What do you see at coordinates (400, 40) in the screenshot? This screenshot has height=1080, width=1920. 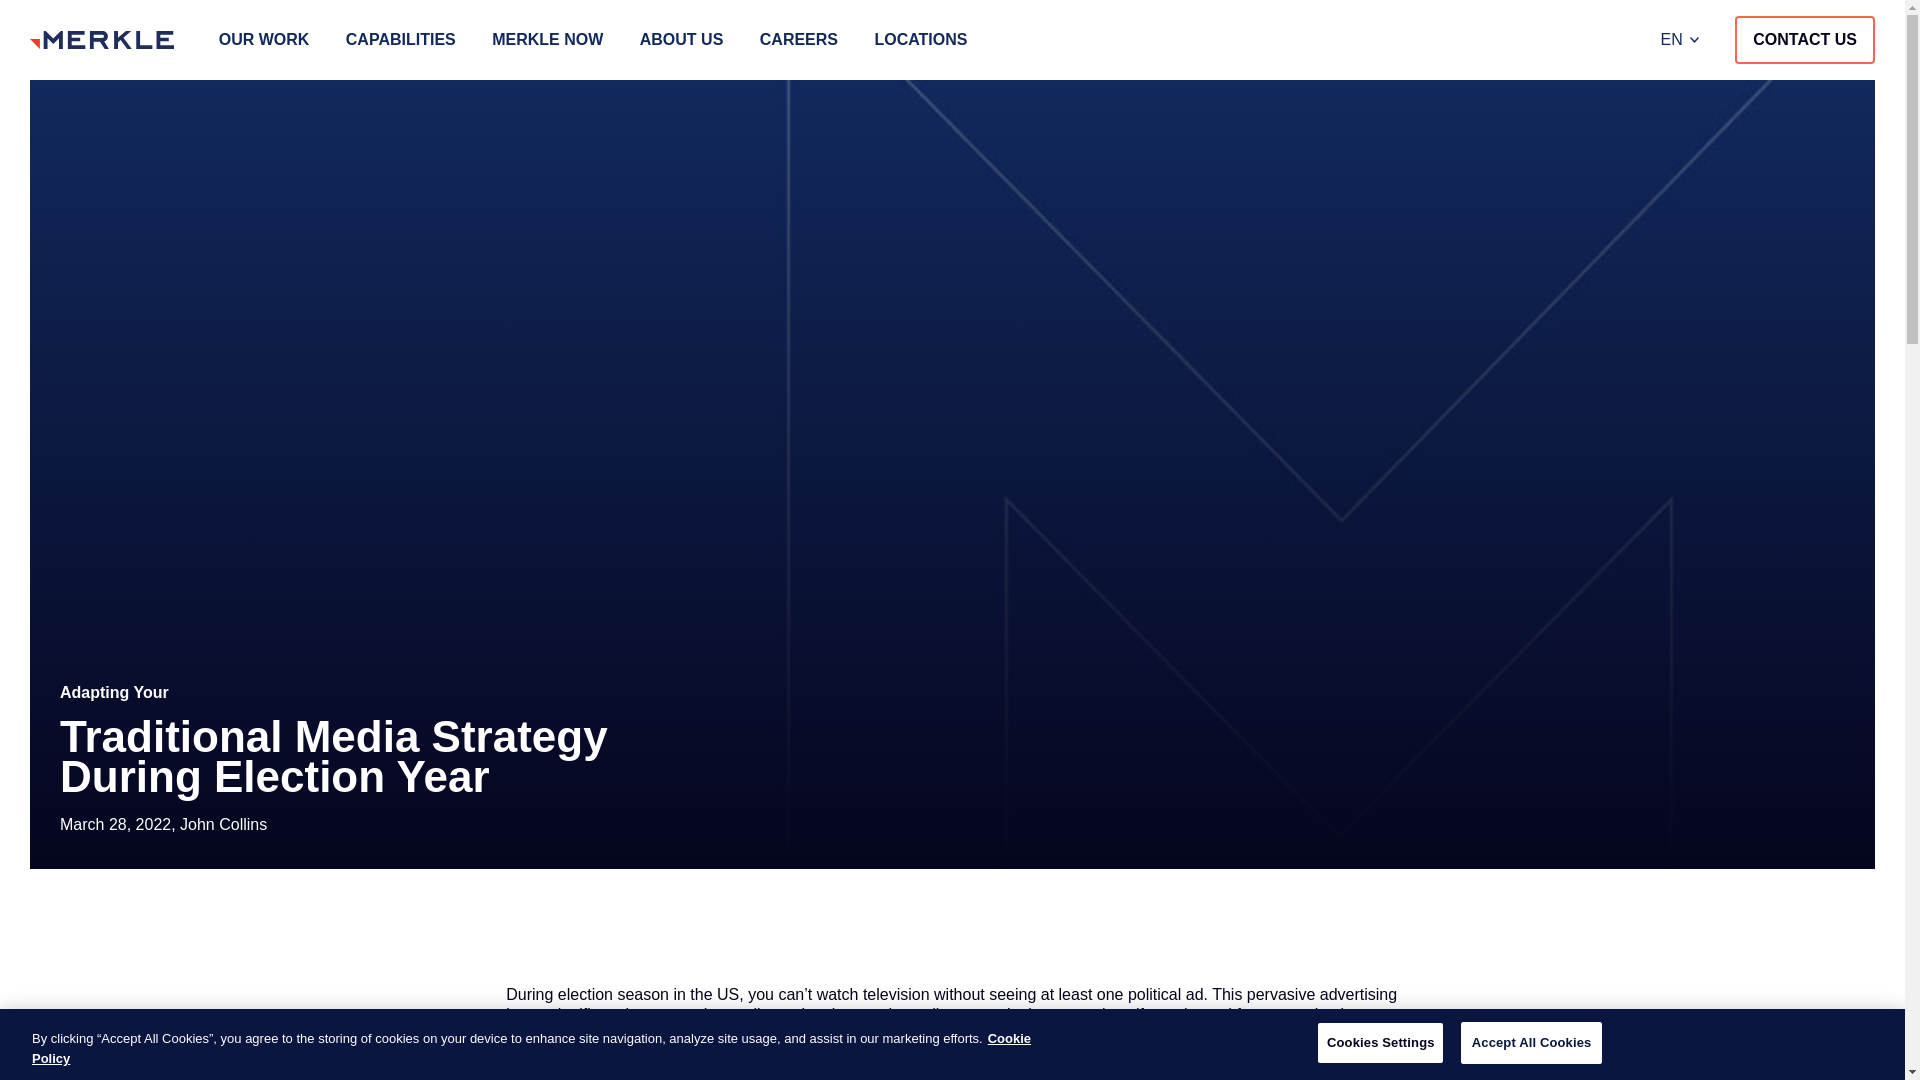 I see `CAPABILITIES` at bounding box center [400, 40].